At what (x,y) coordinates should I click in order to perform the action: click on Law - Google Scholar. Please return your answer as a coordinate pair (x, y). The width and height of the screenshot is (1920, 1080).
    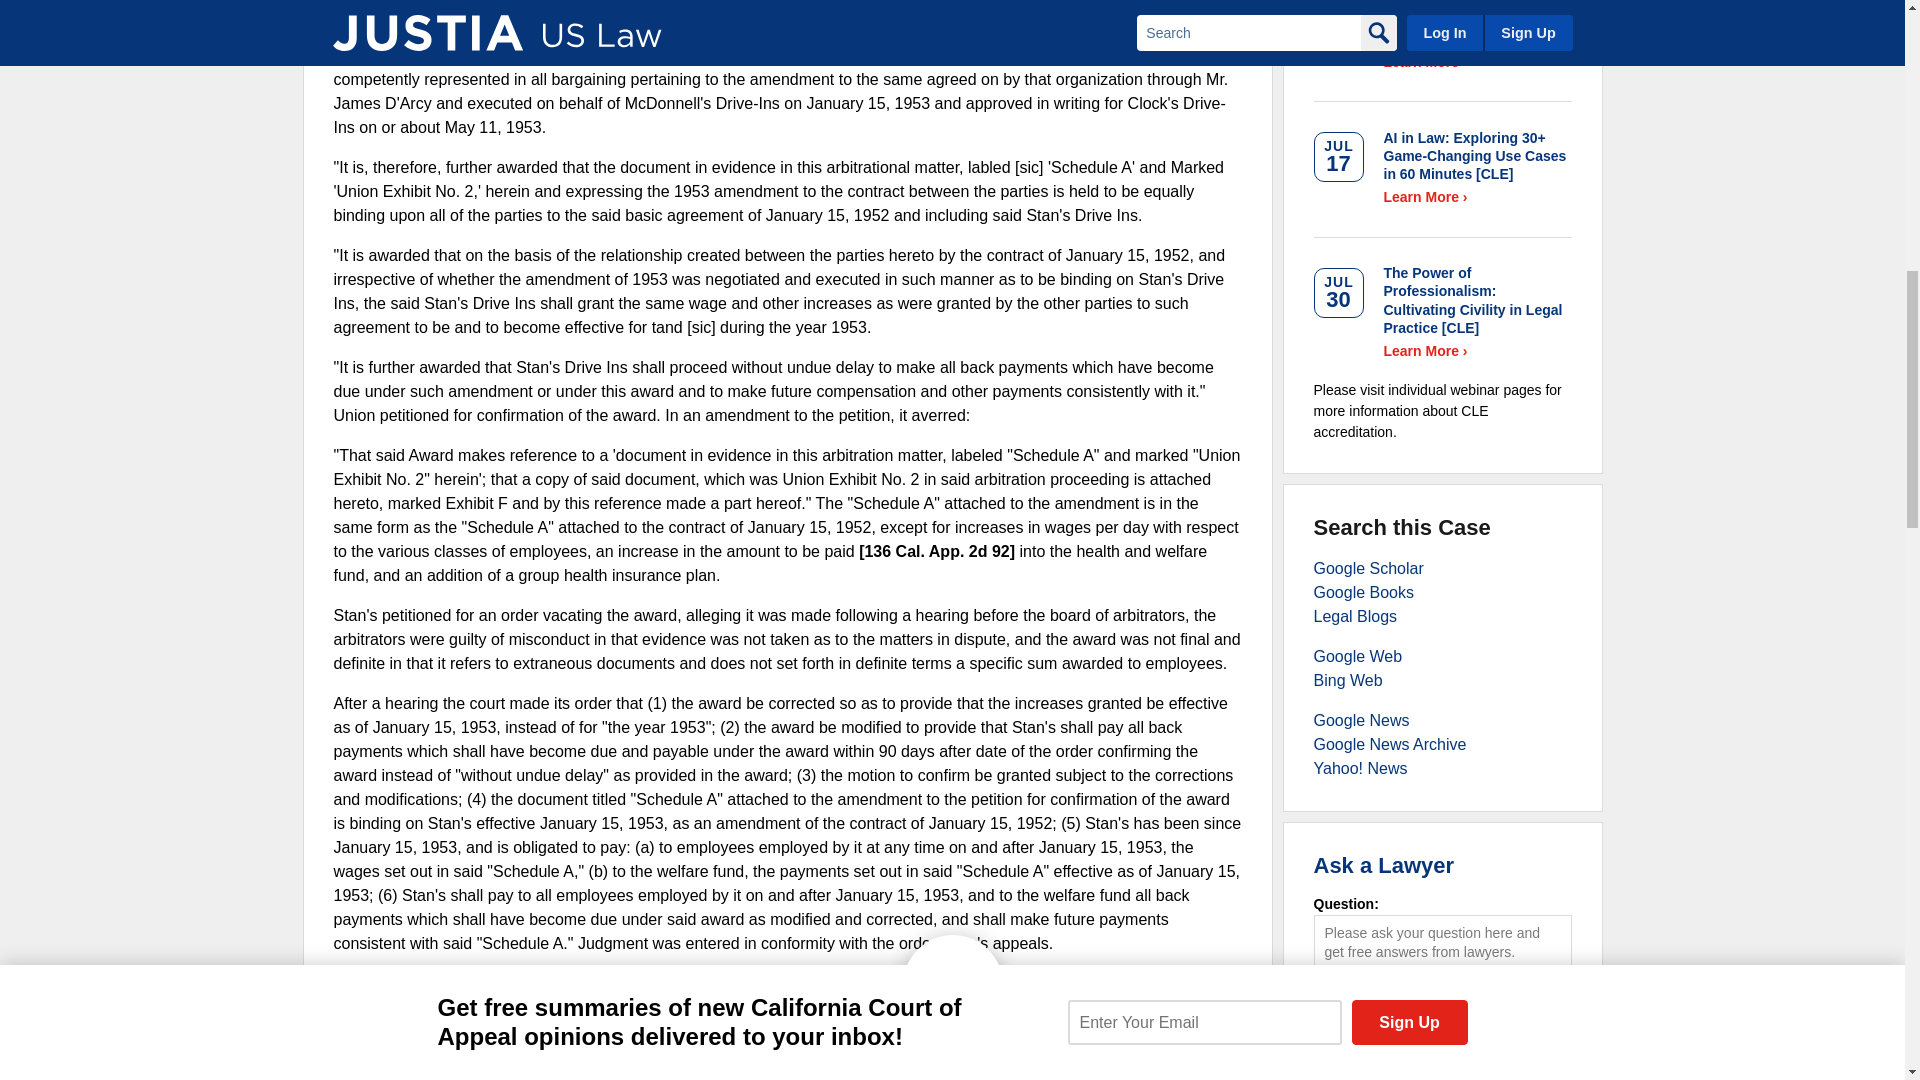
    Looking at the image, I should click on (1368, 568).